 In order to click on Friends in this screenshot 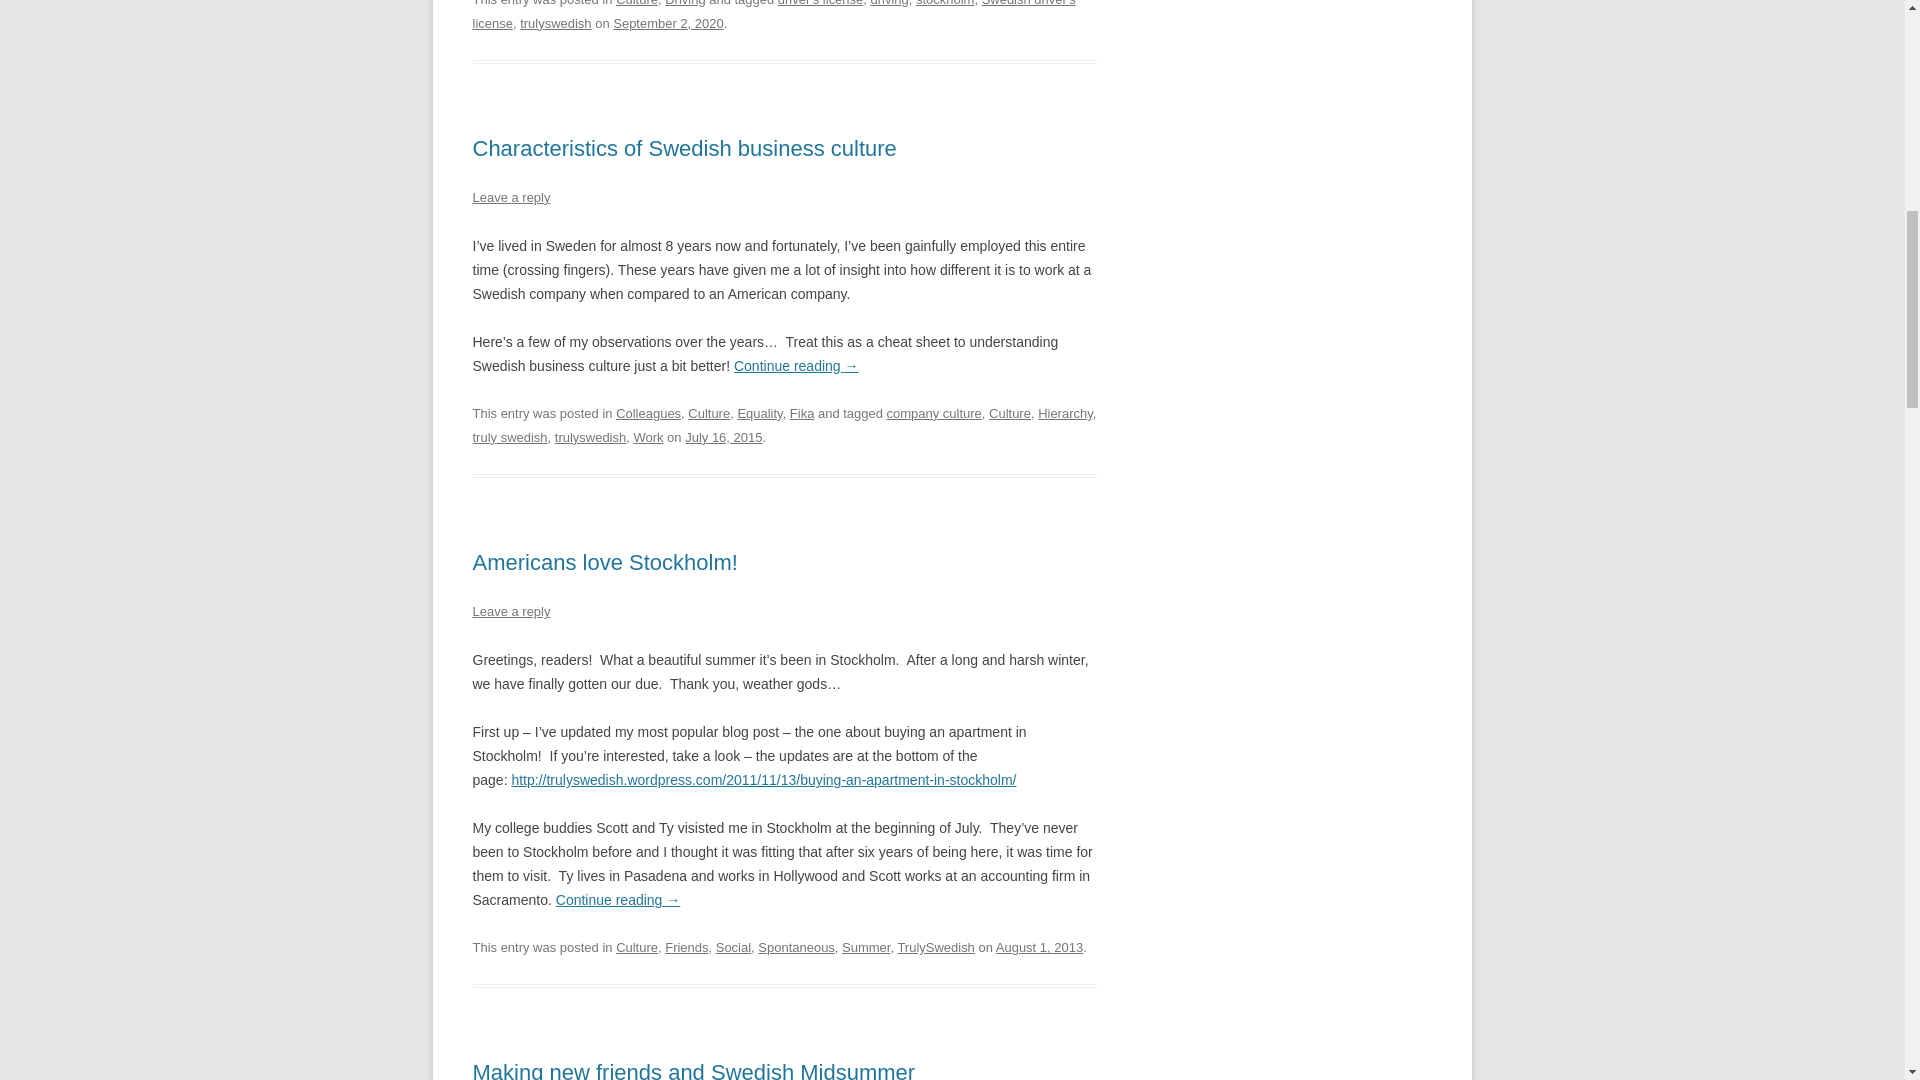, I will do `click(686, 946)`.